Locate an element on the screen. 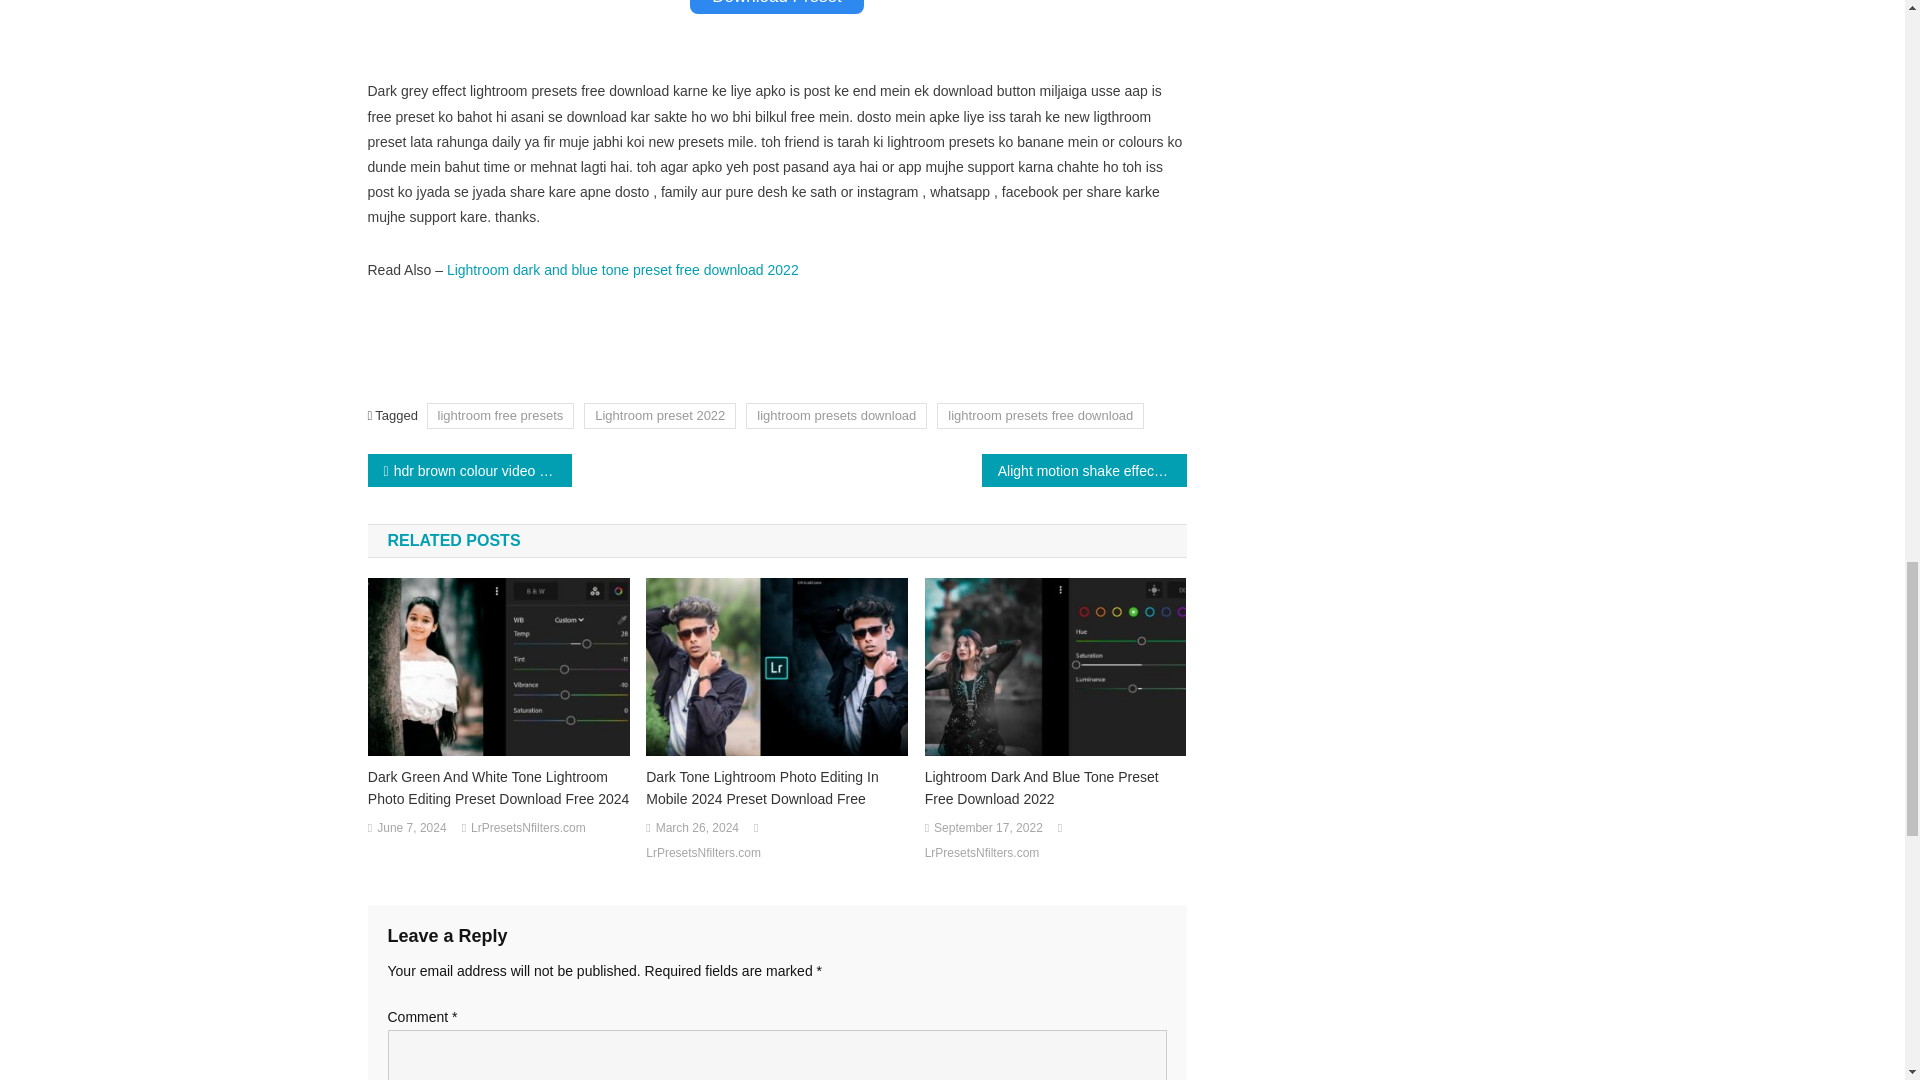  March 26, 2024 is located at coordinates (698, 828).